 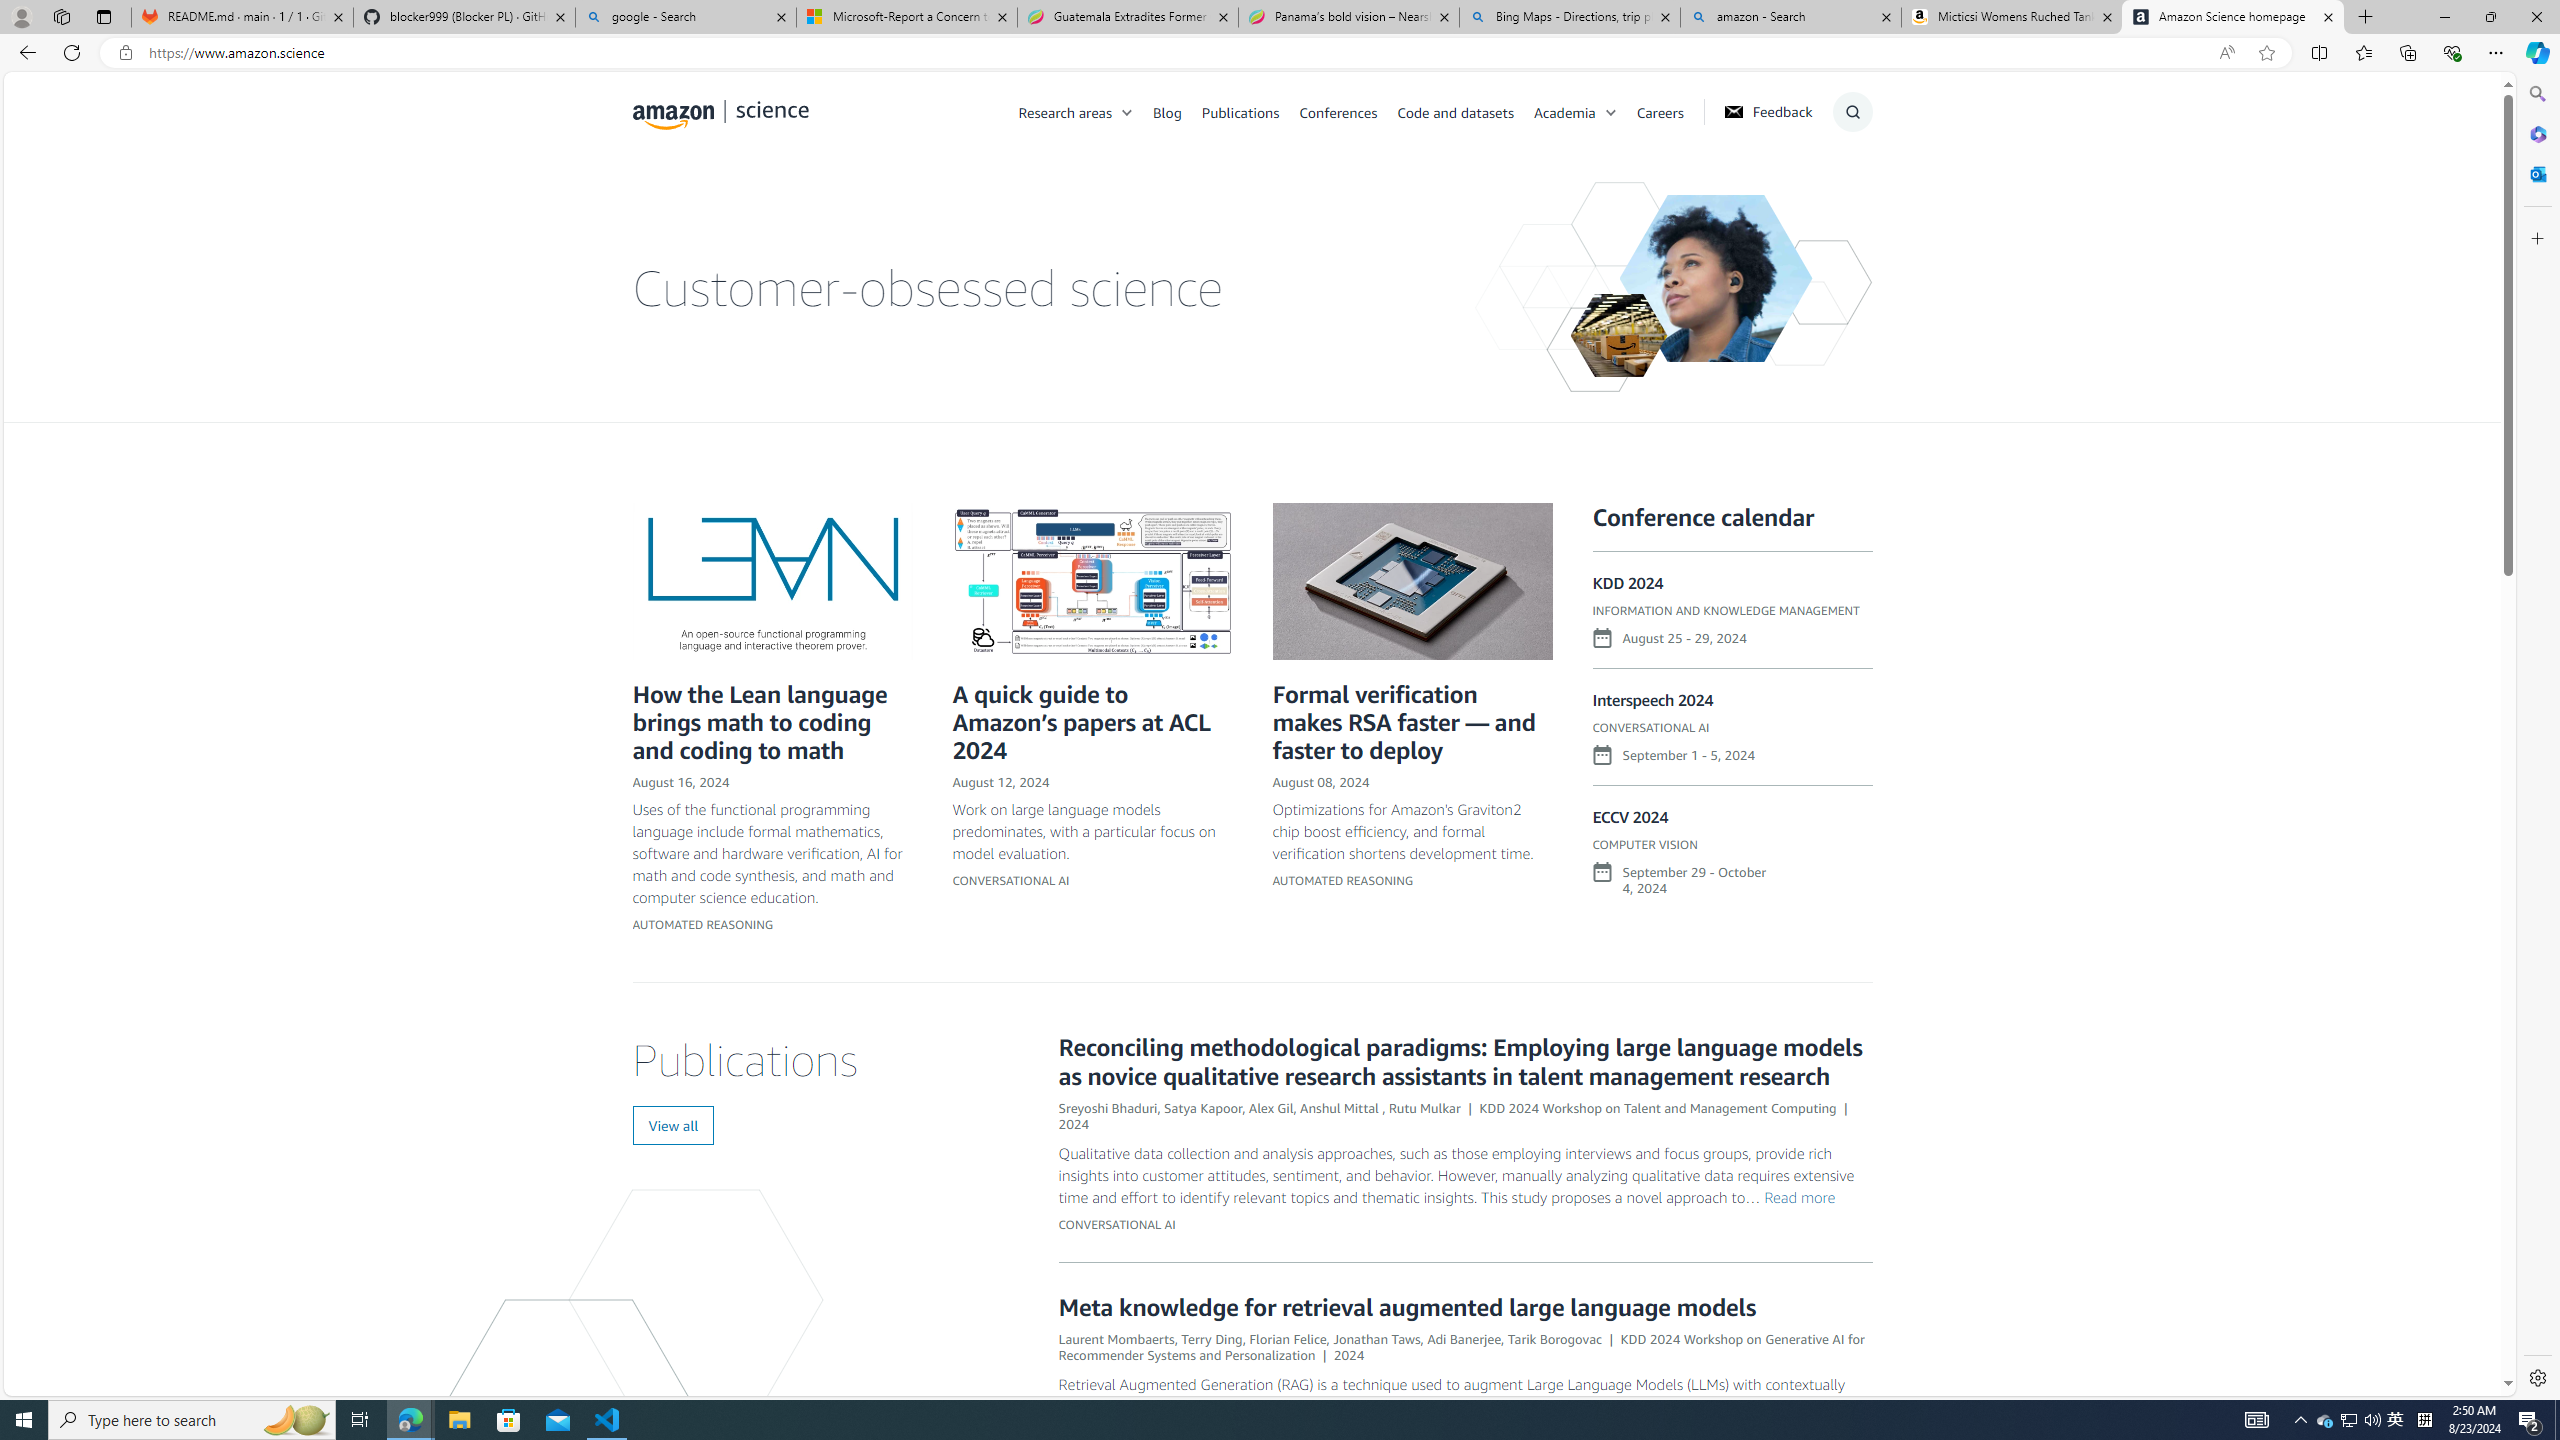 What do you see at coordinates (1250, 111) in the screenshot?
I see `Publications` at bounding box center [1250, 111].